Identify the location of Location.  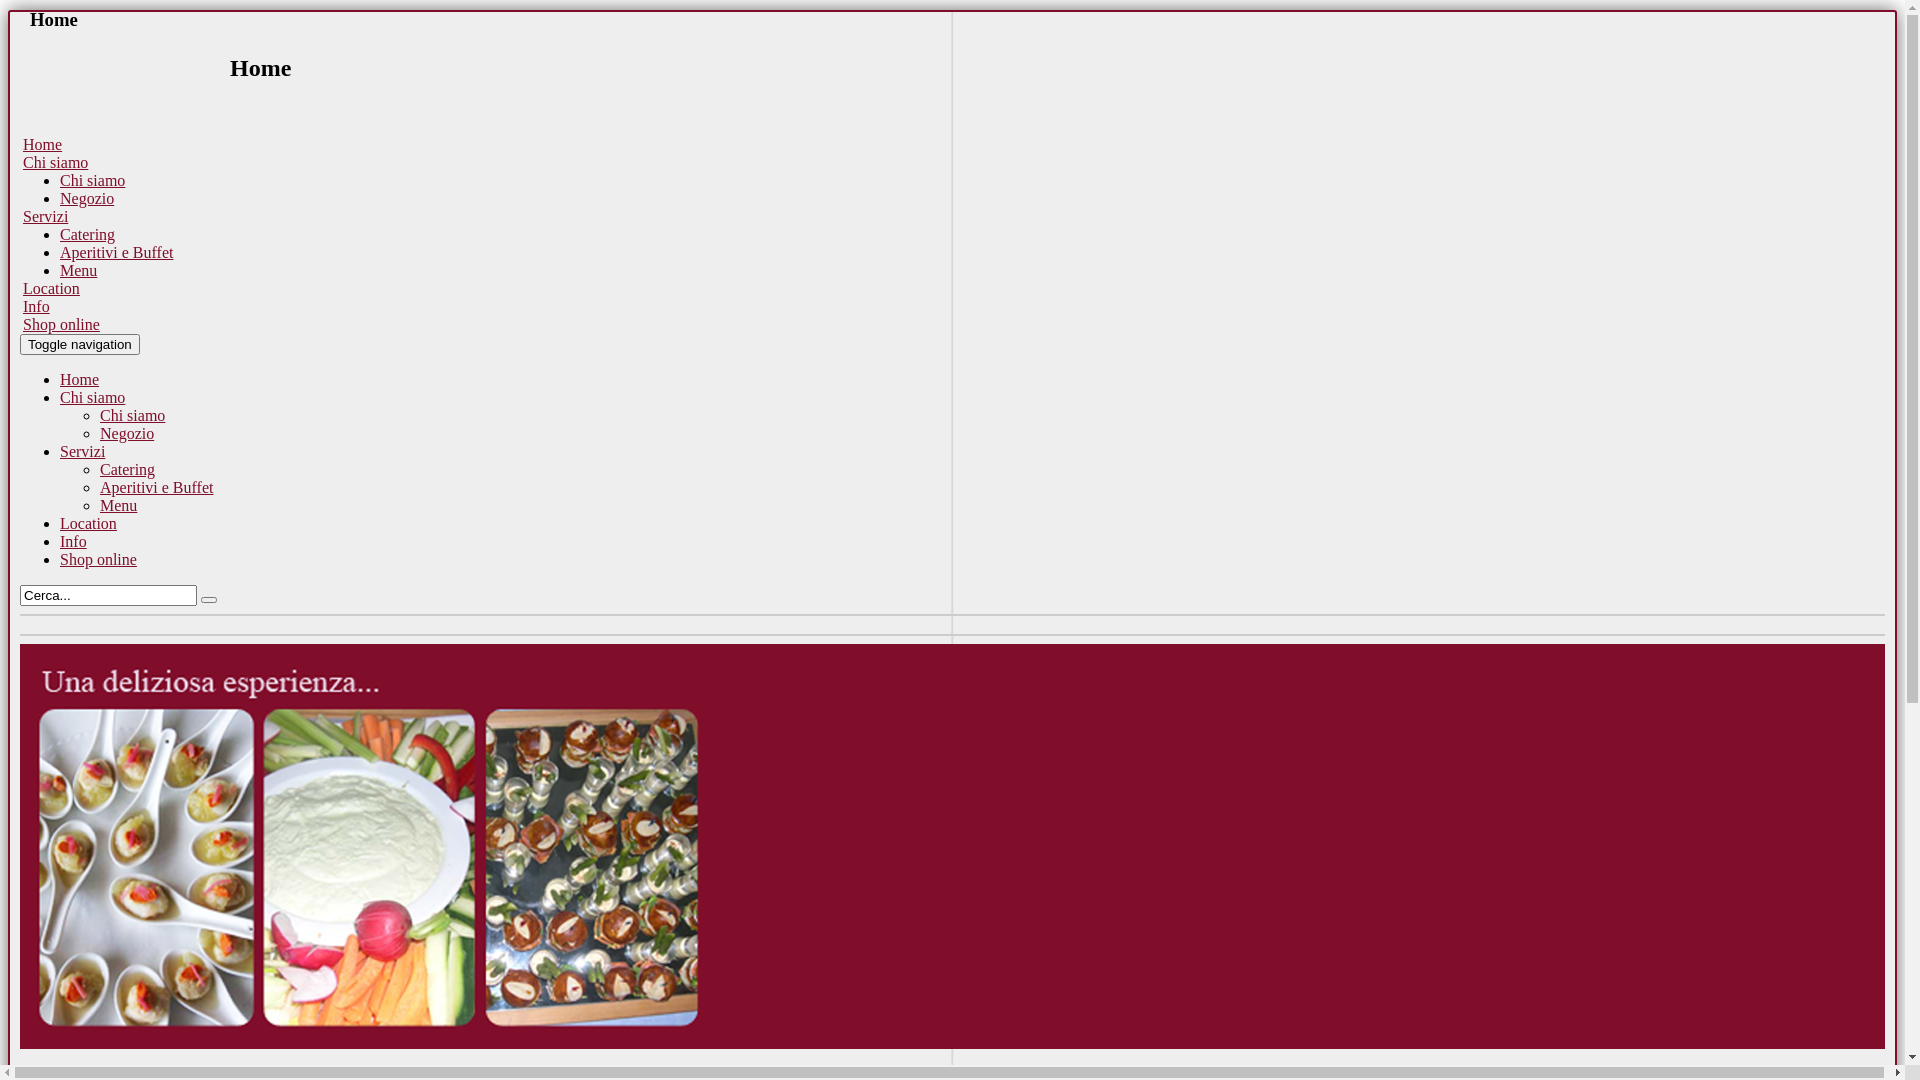
(52, 288).